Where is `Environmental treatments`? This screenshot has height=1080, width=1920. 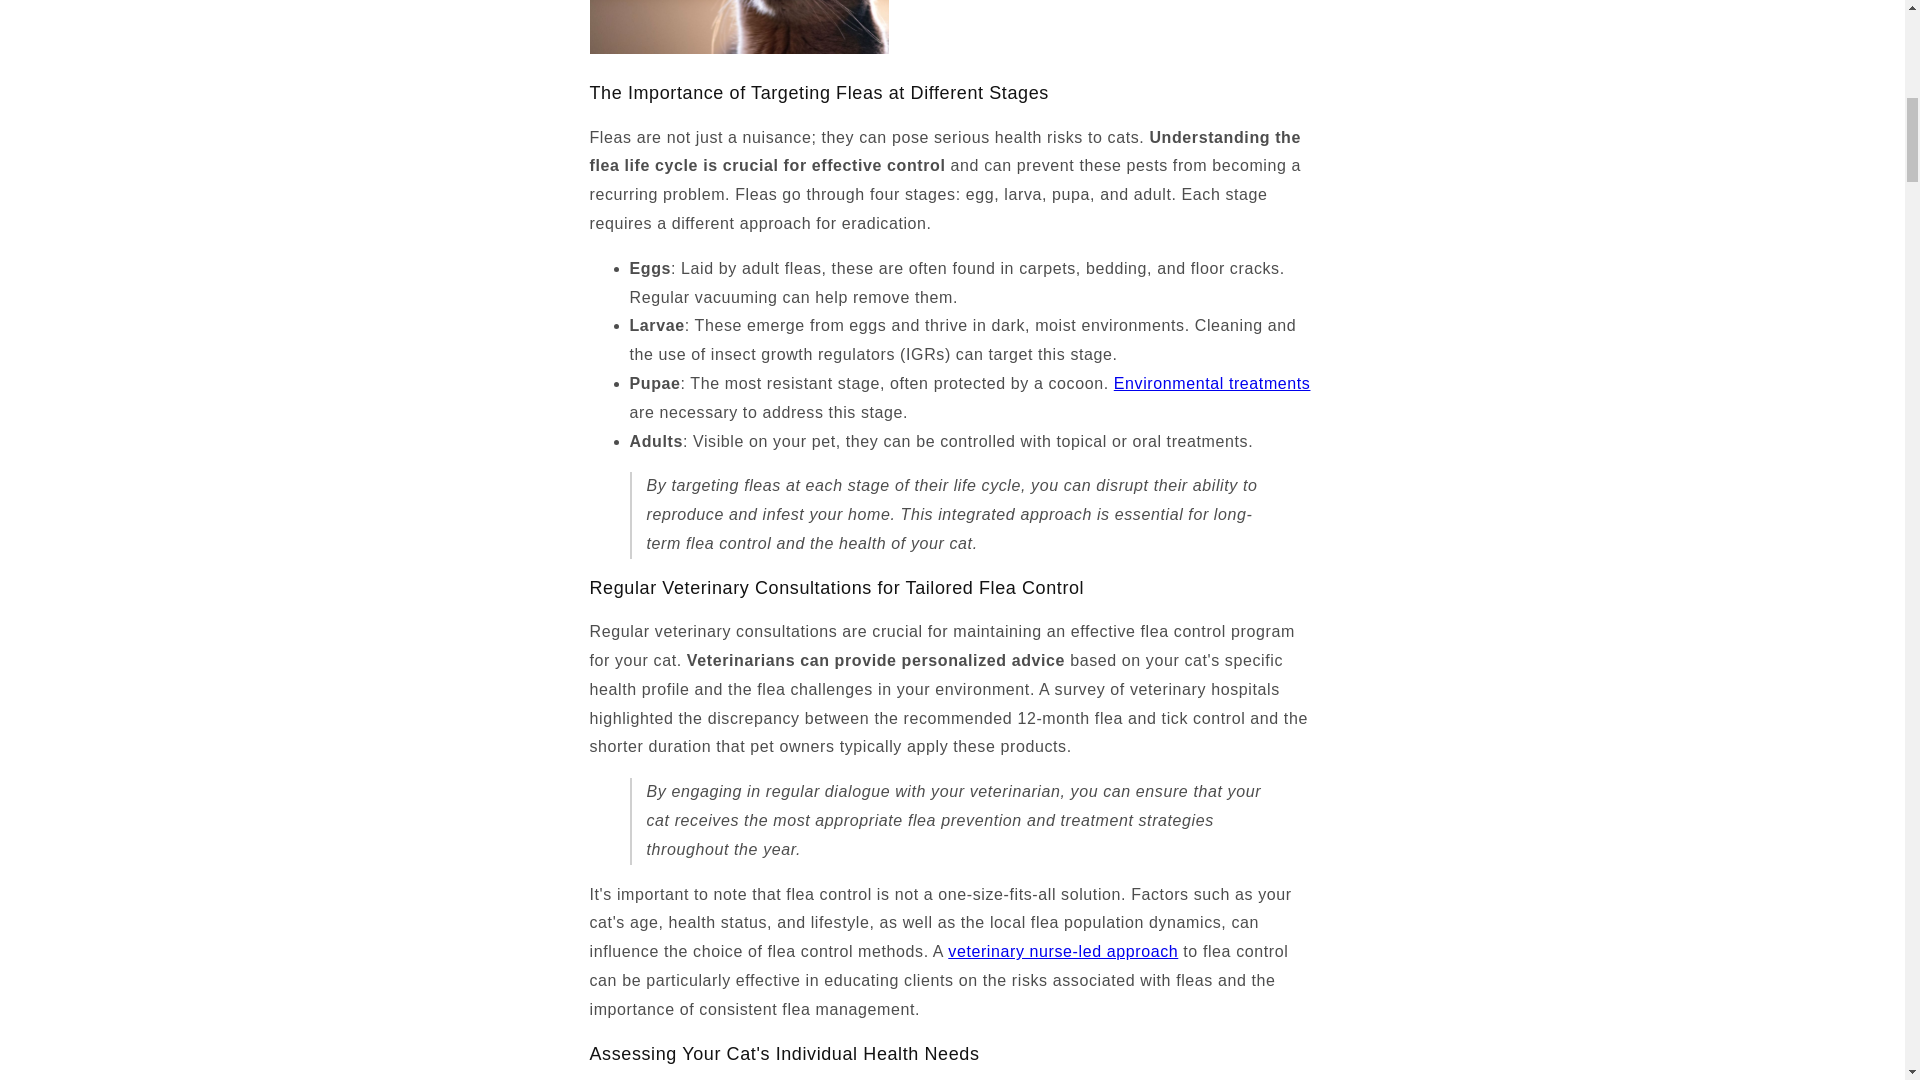
Environmental treatments is located at coordinates (1212, 383).